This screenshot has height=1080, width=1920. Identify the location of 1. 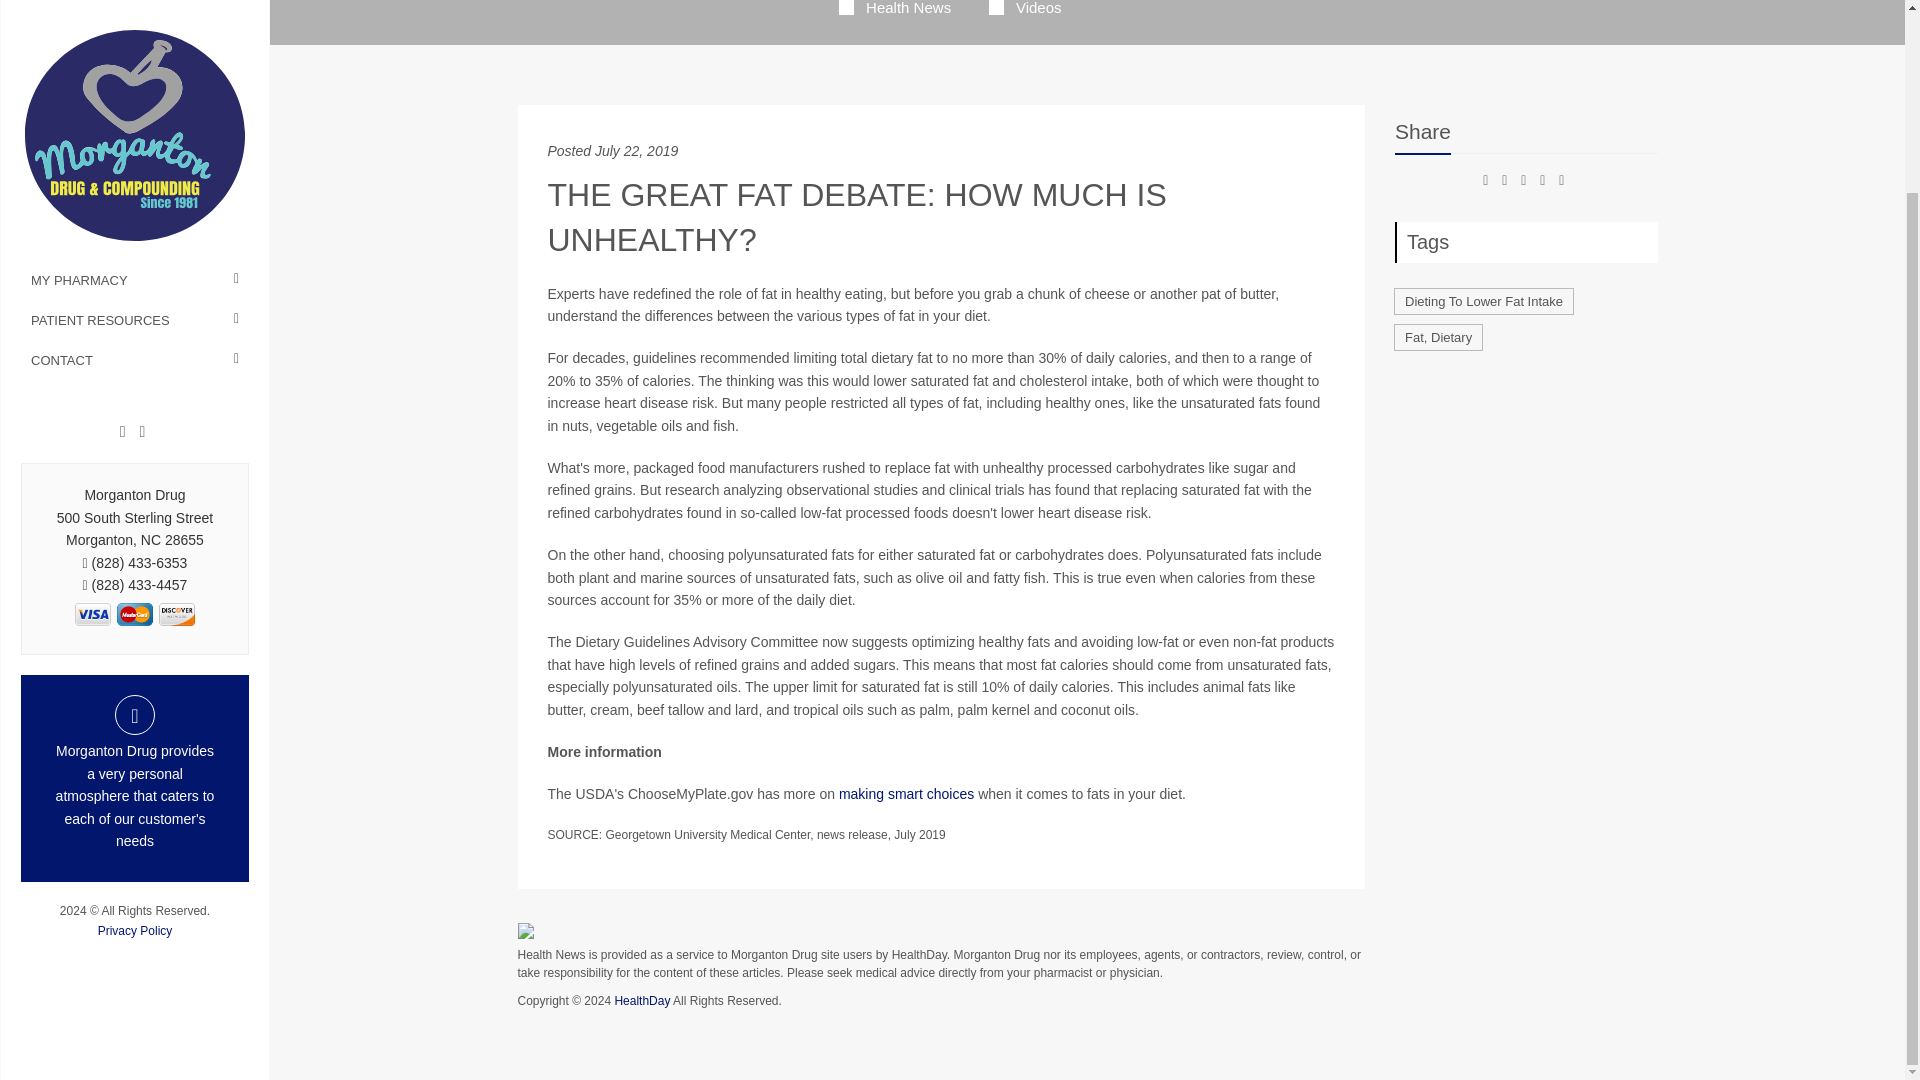
(134, 394).